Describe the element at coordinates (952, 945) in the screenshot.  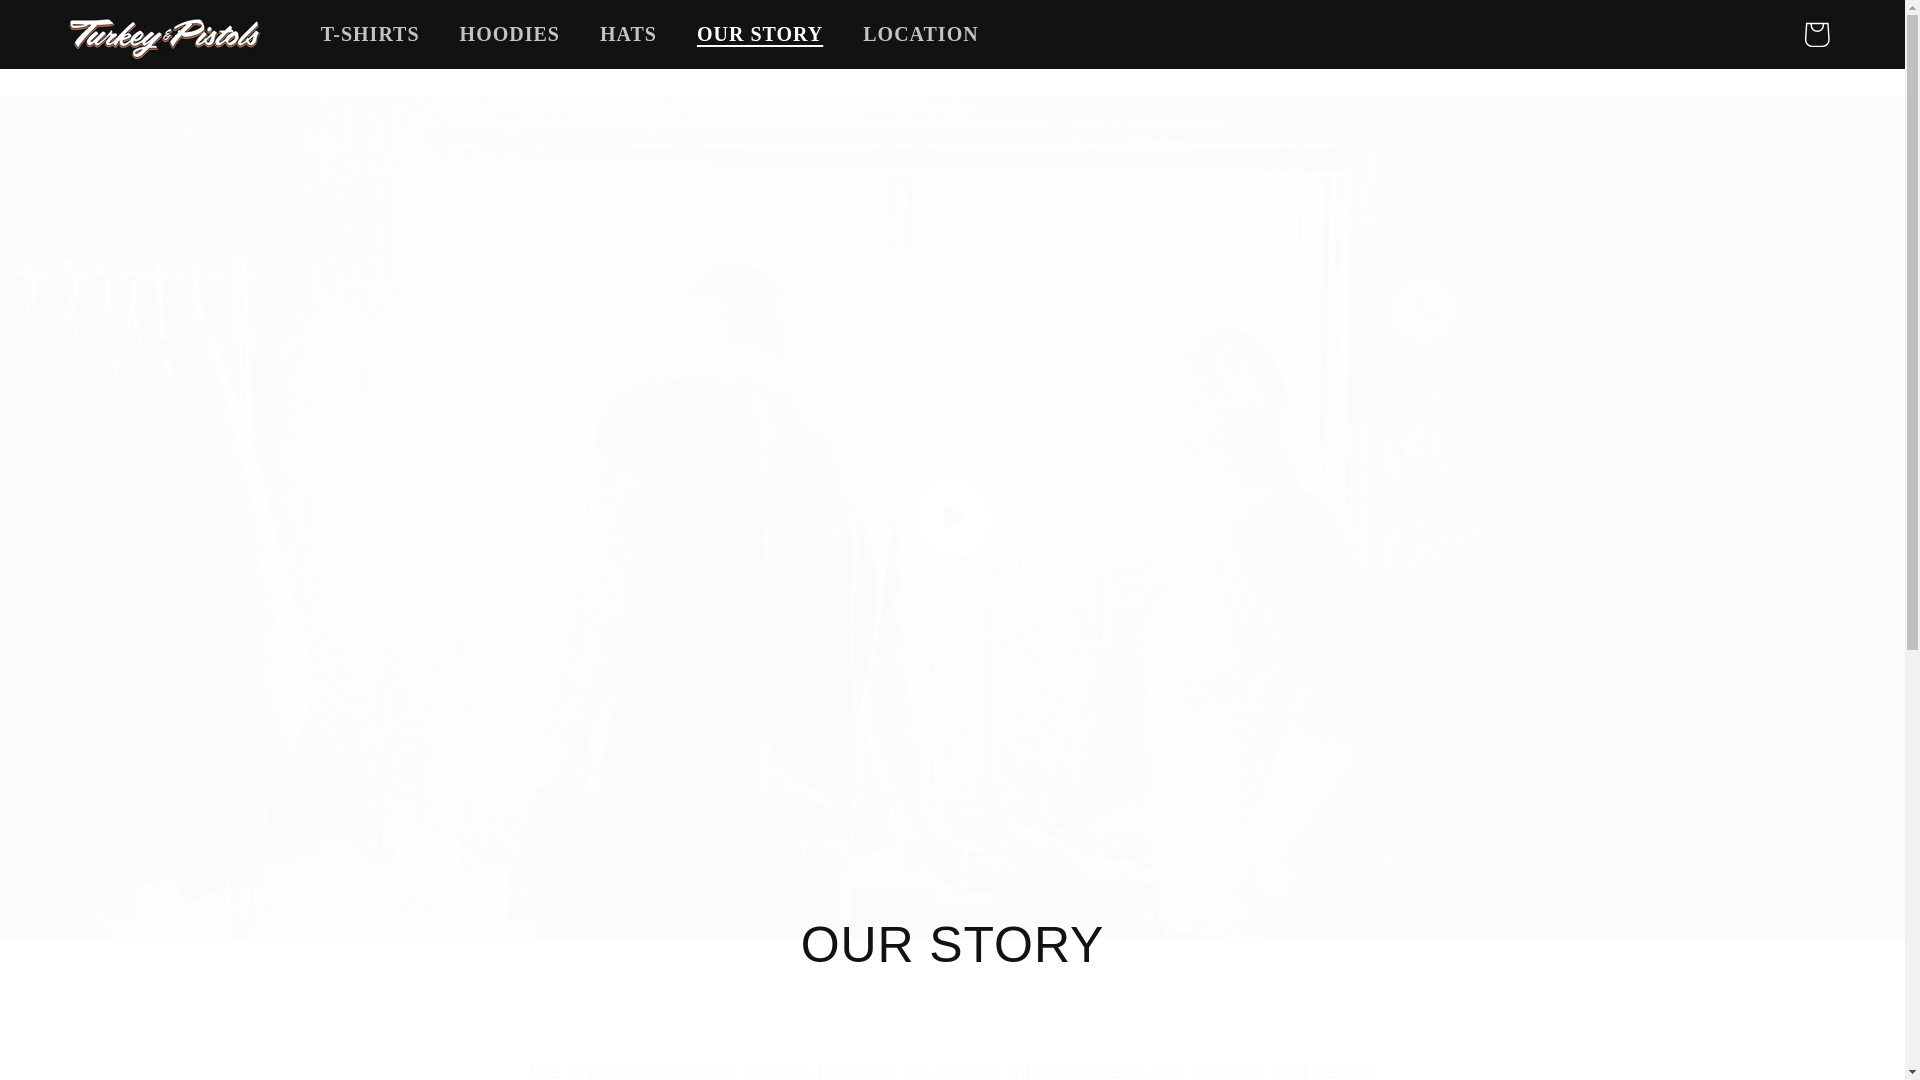
I see `OUR STORY` at that location.